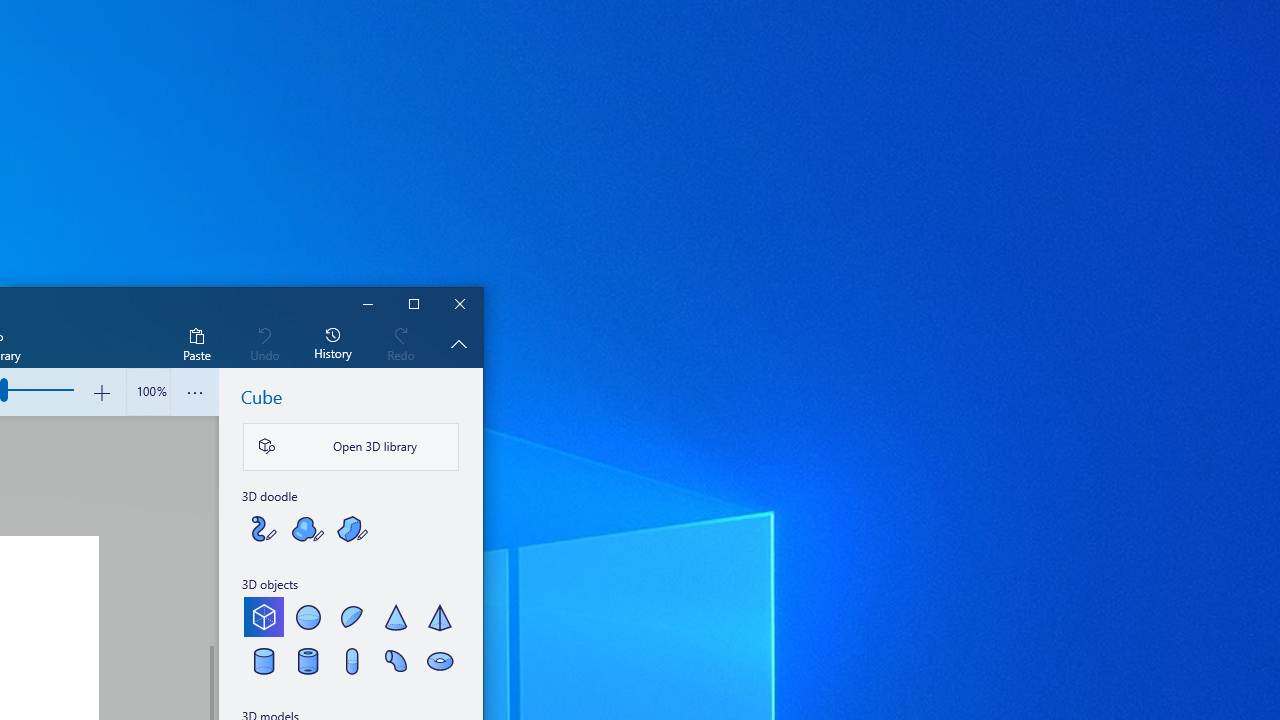  What do you see at coordinates (148, 392) in the screenshot?
I see `Zoom slider` at bounding box center [148, 392].